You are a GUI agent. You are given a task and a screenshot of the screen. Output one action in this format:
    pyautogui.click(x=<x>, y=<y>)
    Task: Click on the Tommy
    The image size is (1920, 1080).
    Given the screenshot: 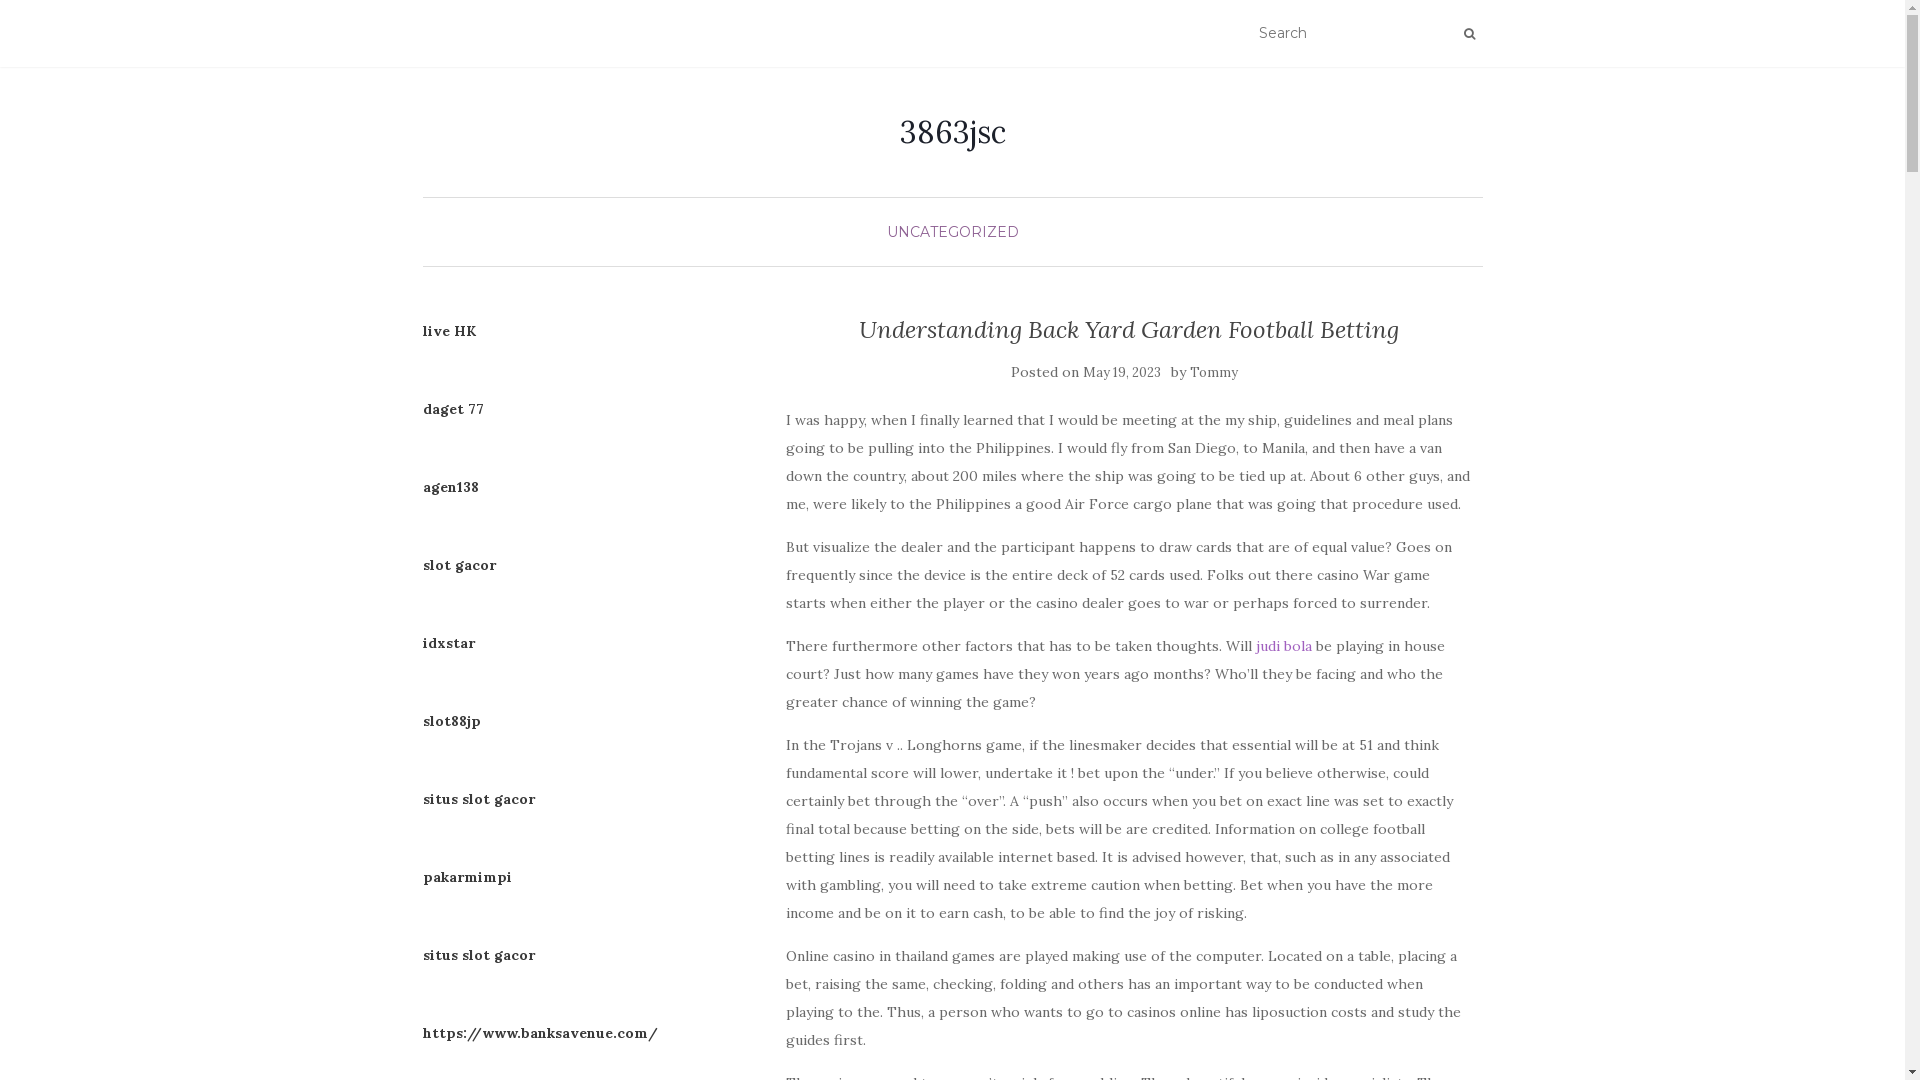 What is the action you would take?
    pyautogui.click(x=1214, y=372)
    